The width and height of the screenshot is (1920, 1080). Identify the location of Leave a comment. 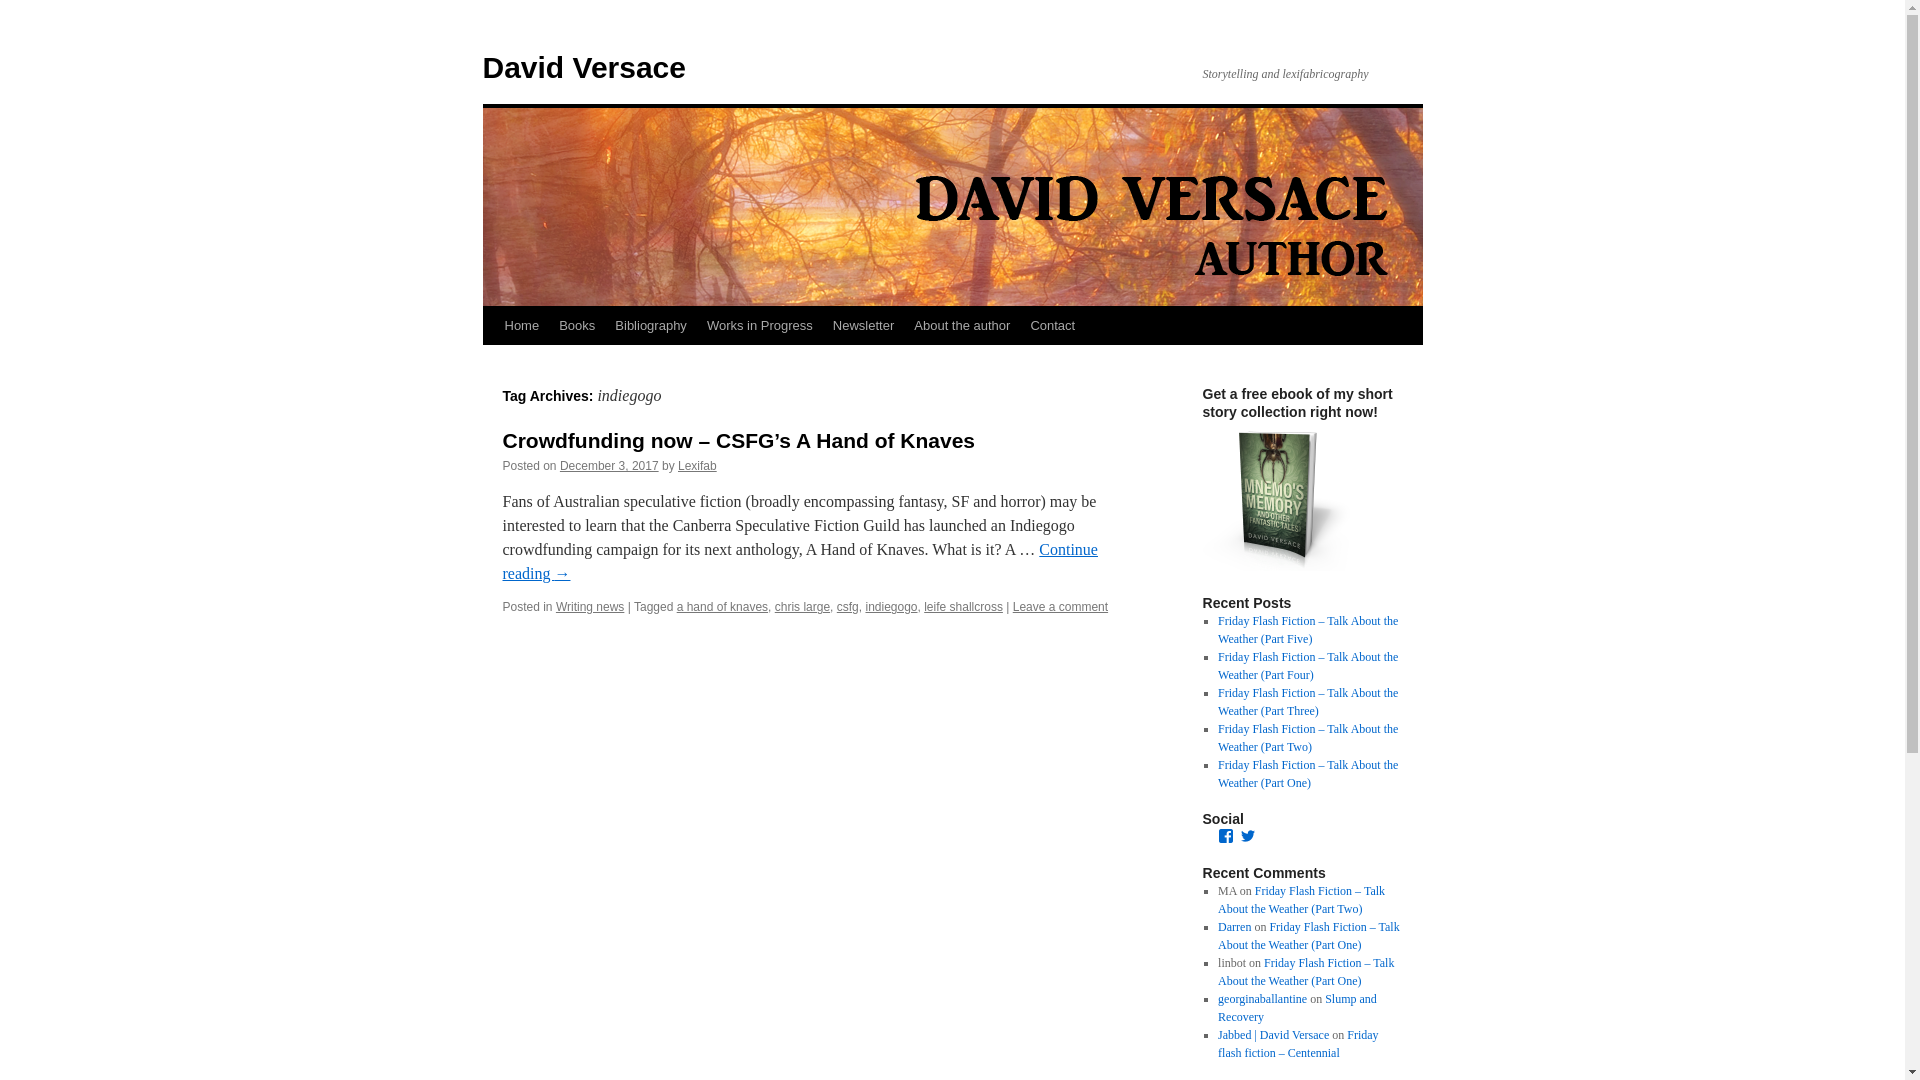
(1060, 607).